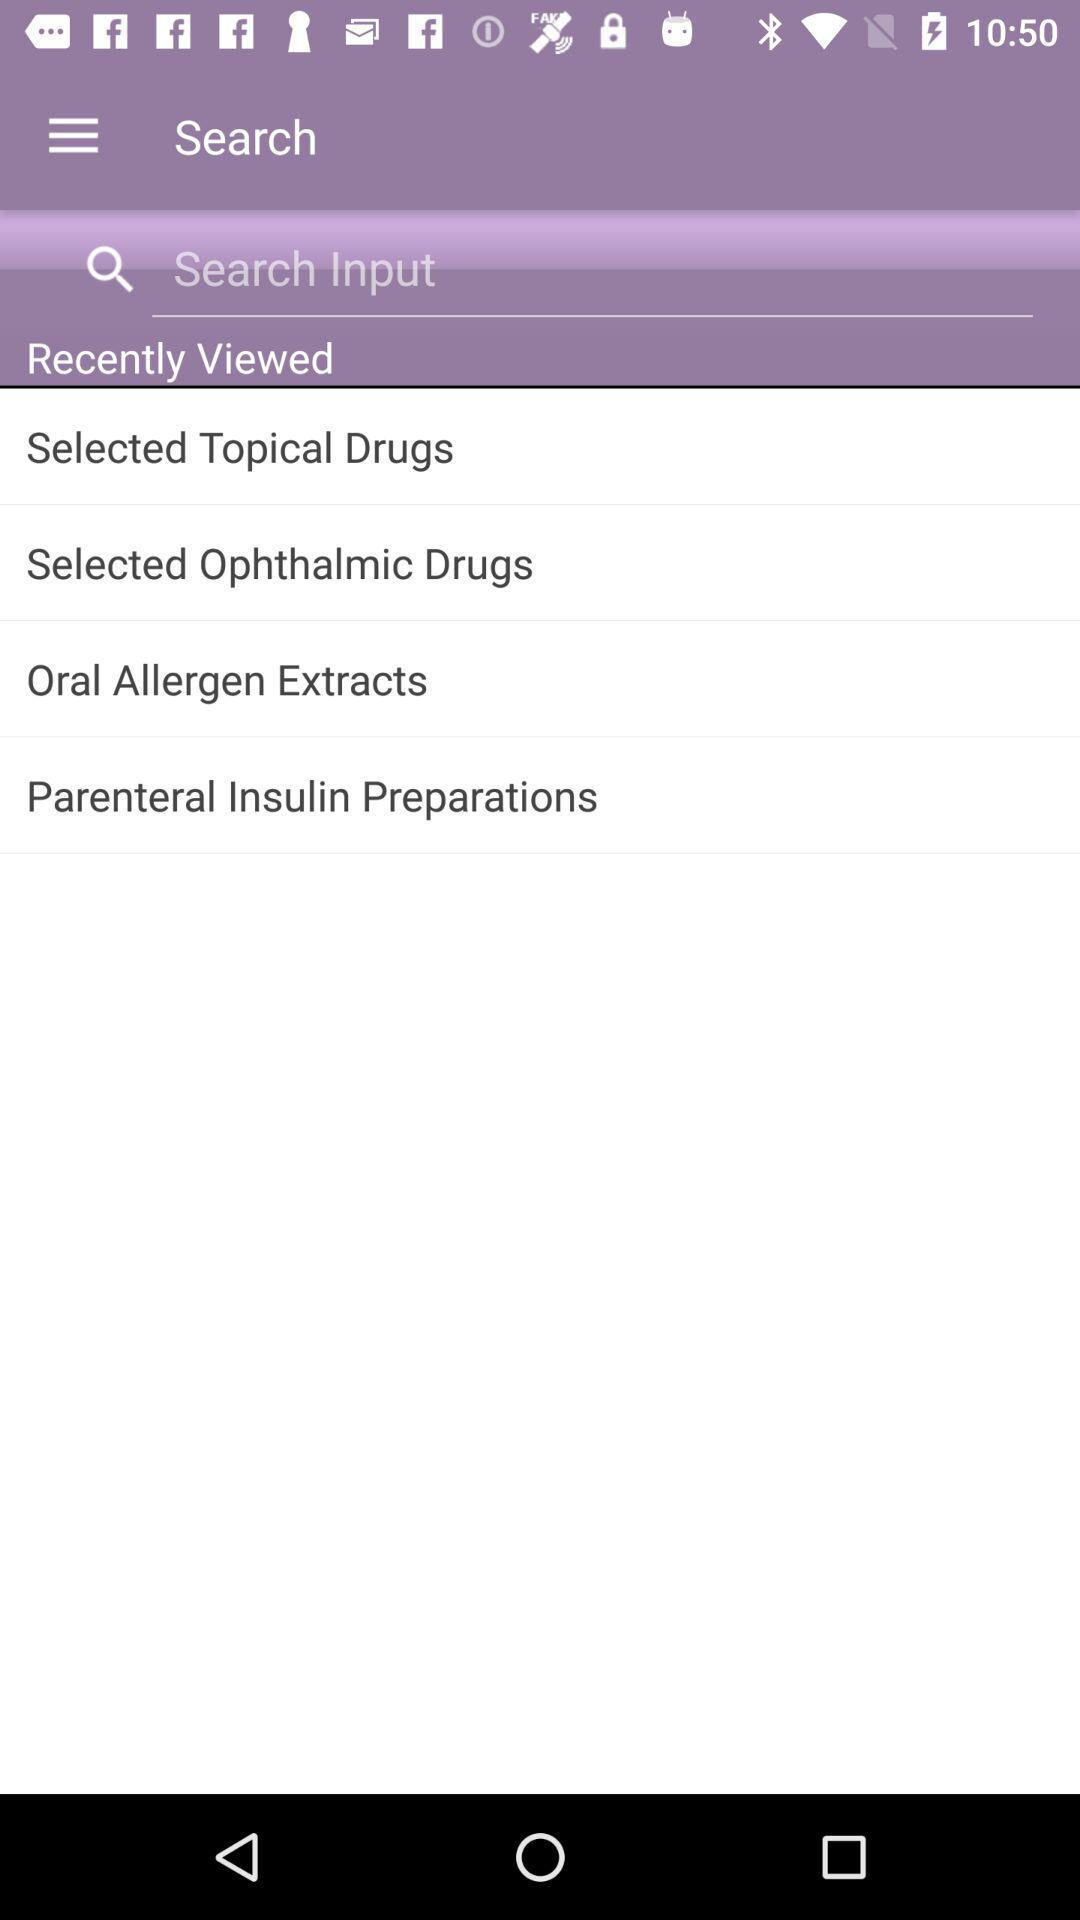 The image size is (1080, 1920). What do you see at coordinates (540, 678) in the screenshot?
I see `turn on the icon below selected ophthalmic drugs app` at bounding box center [540, 678].